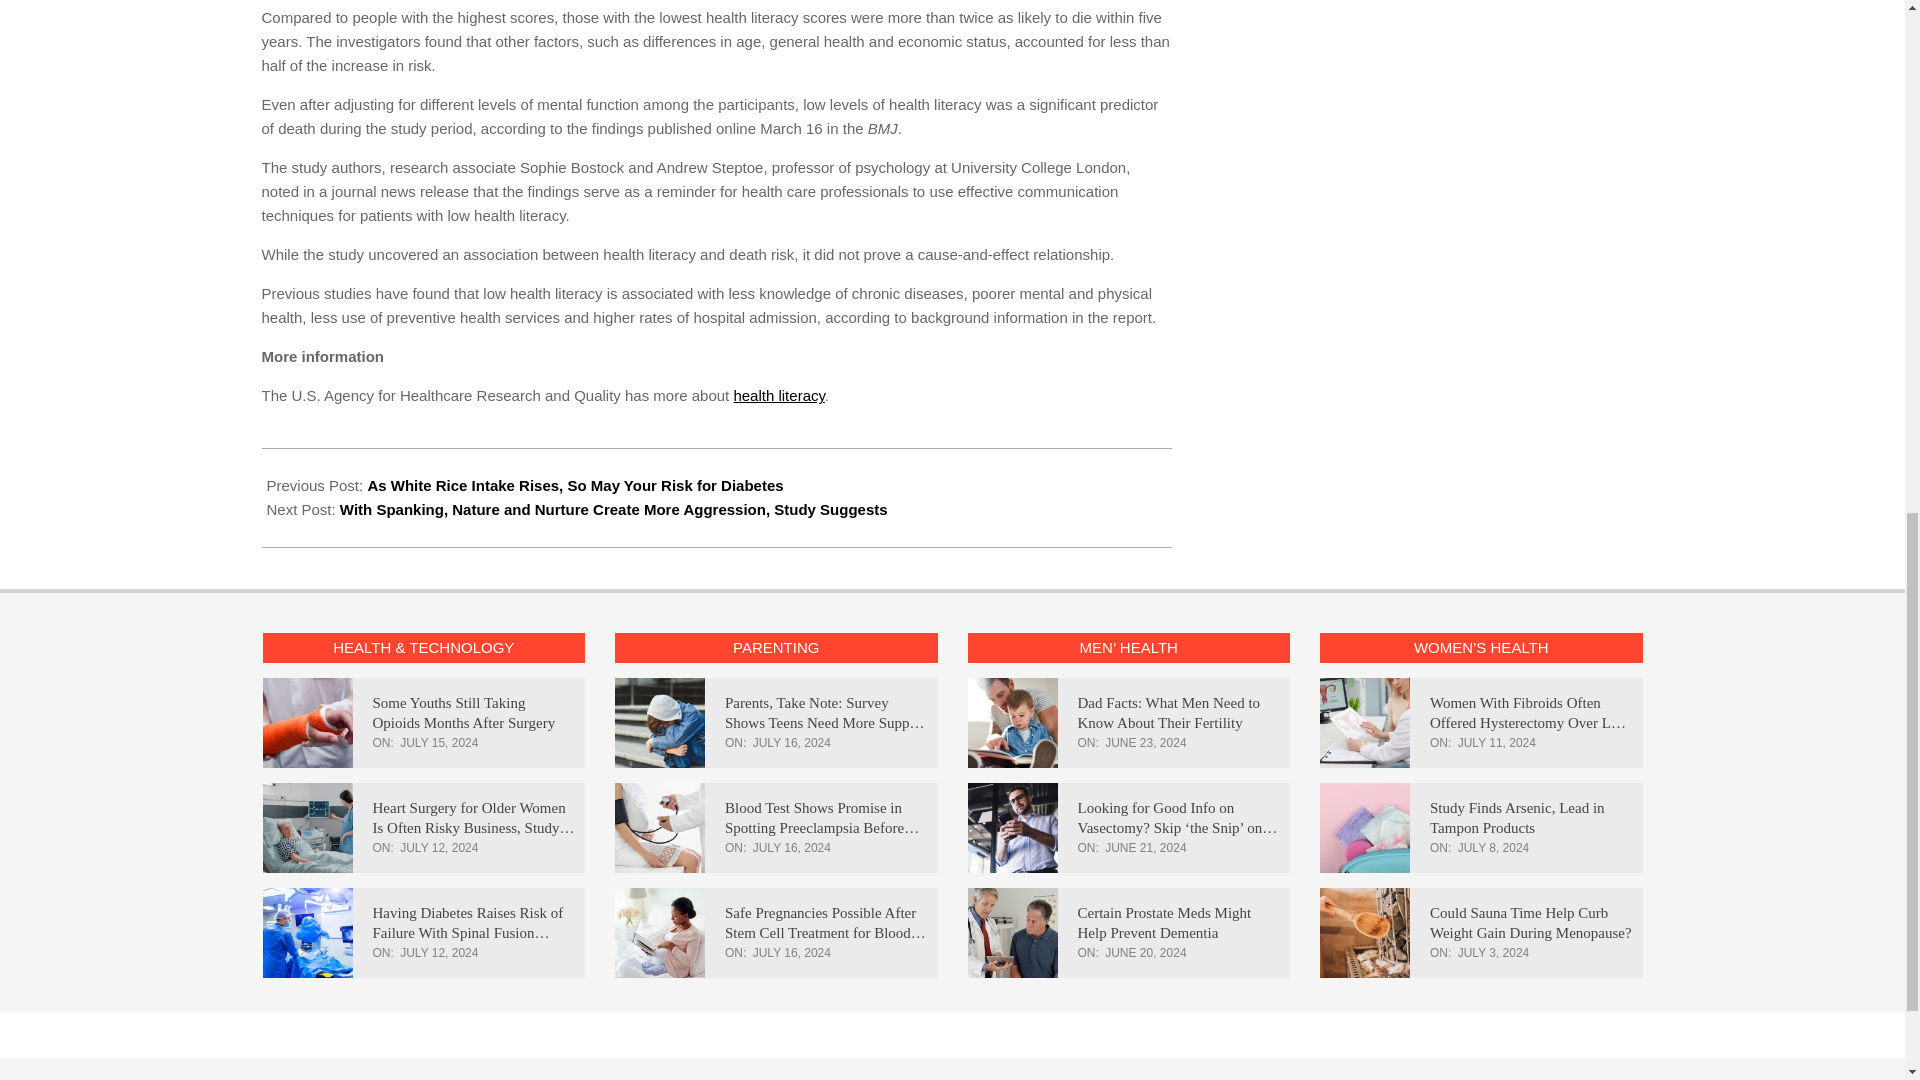  I want to click on Wednesday, July 3, 2024, 12:02 pm, so click(1494, 953).